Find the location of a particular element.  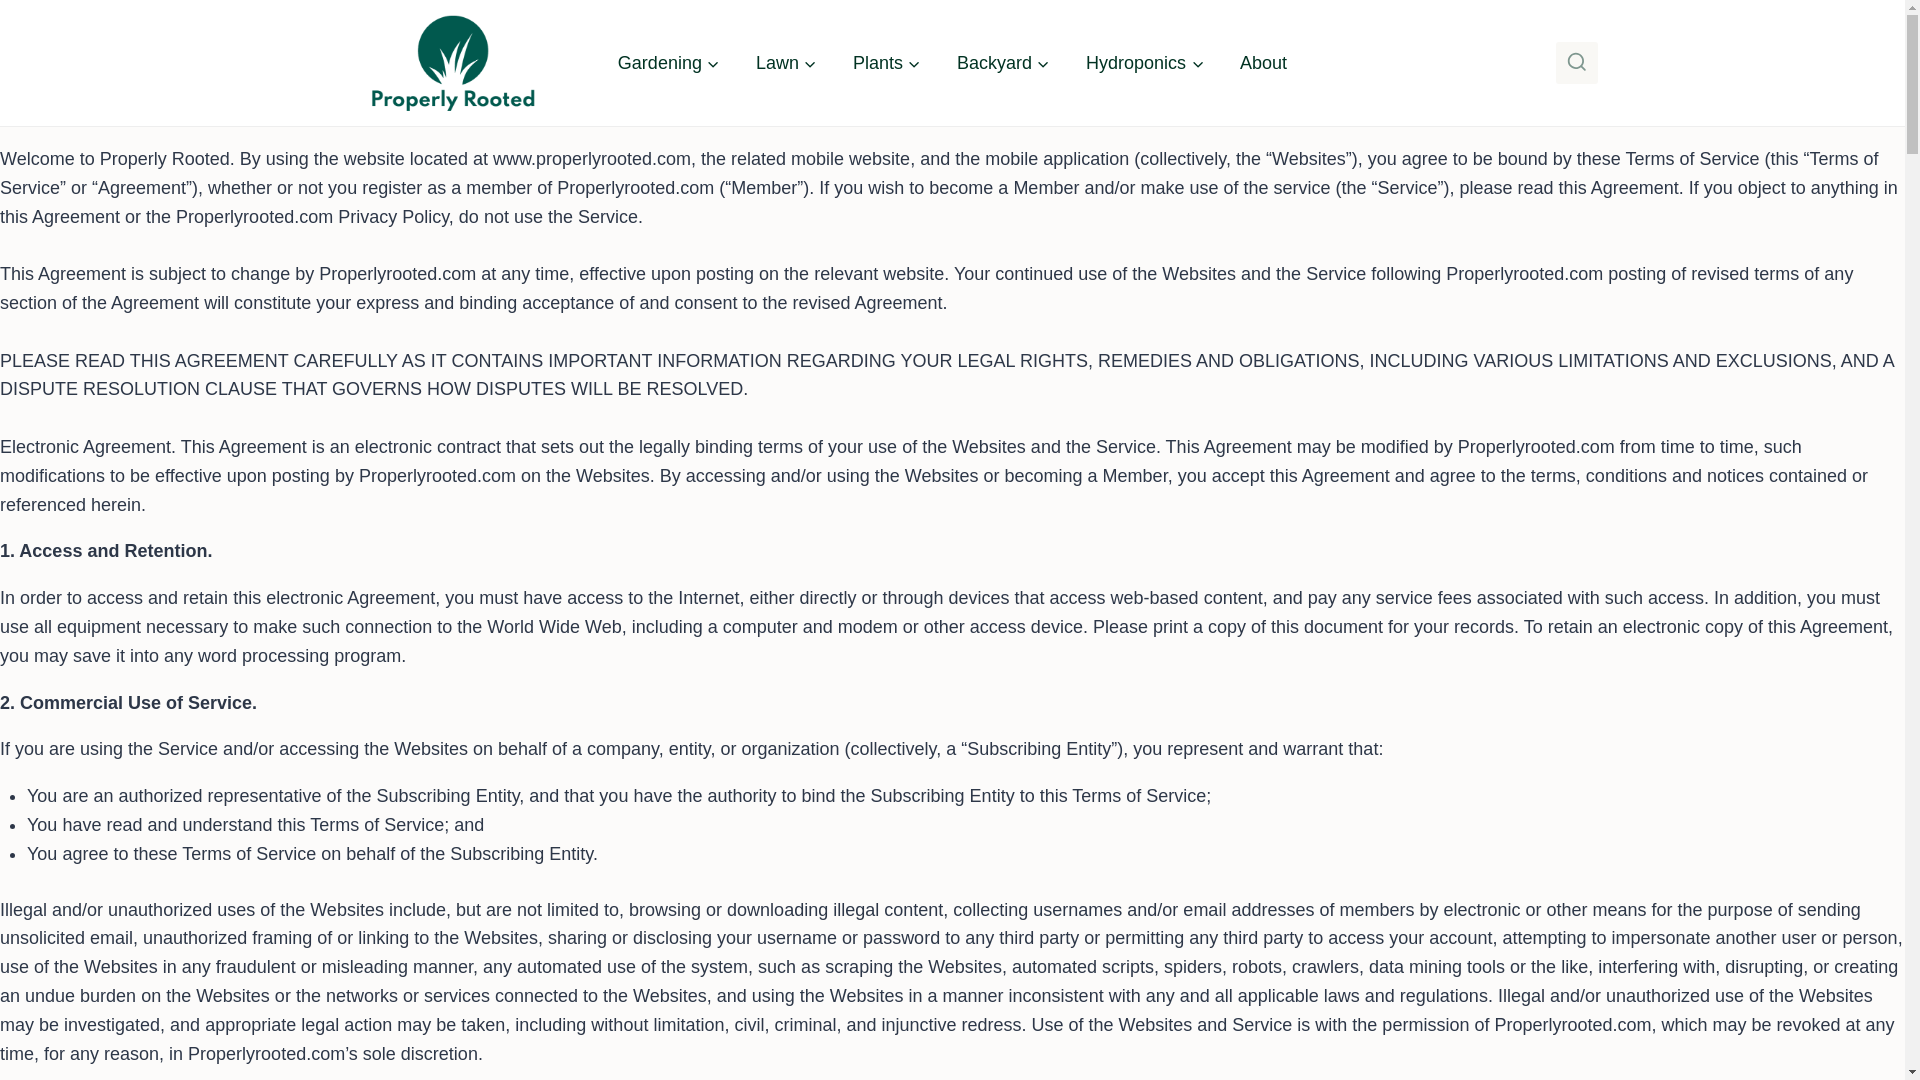

Lawn is located at coordinates (786, 62).